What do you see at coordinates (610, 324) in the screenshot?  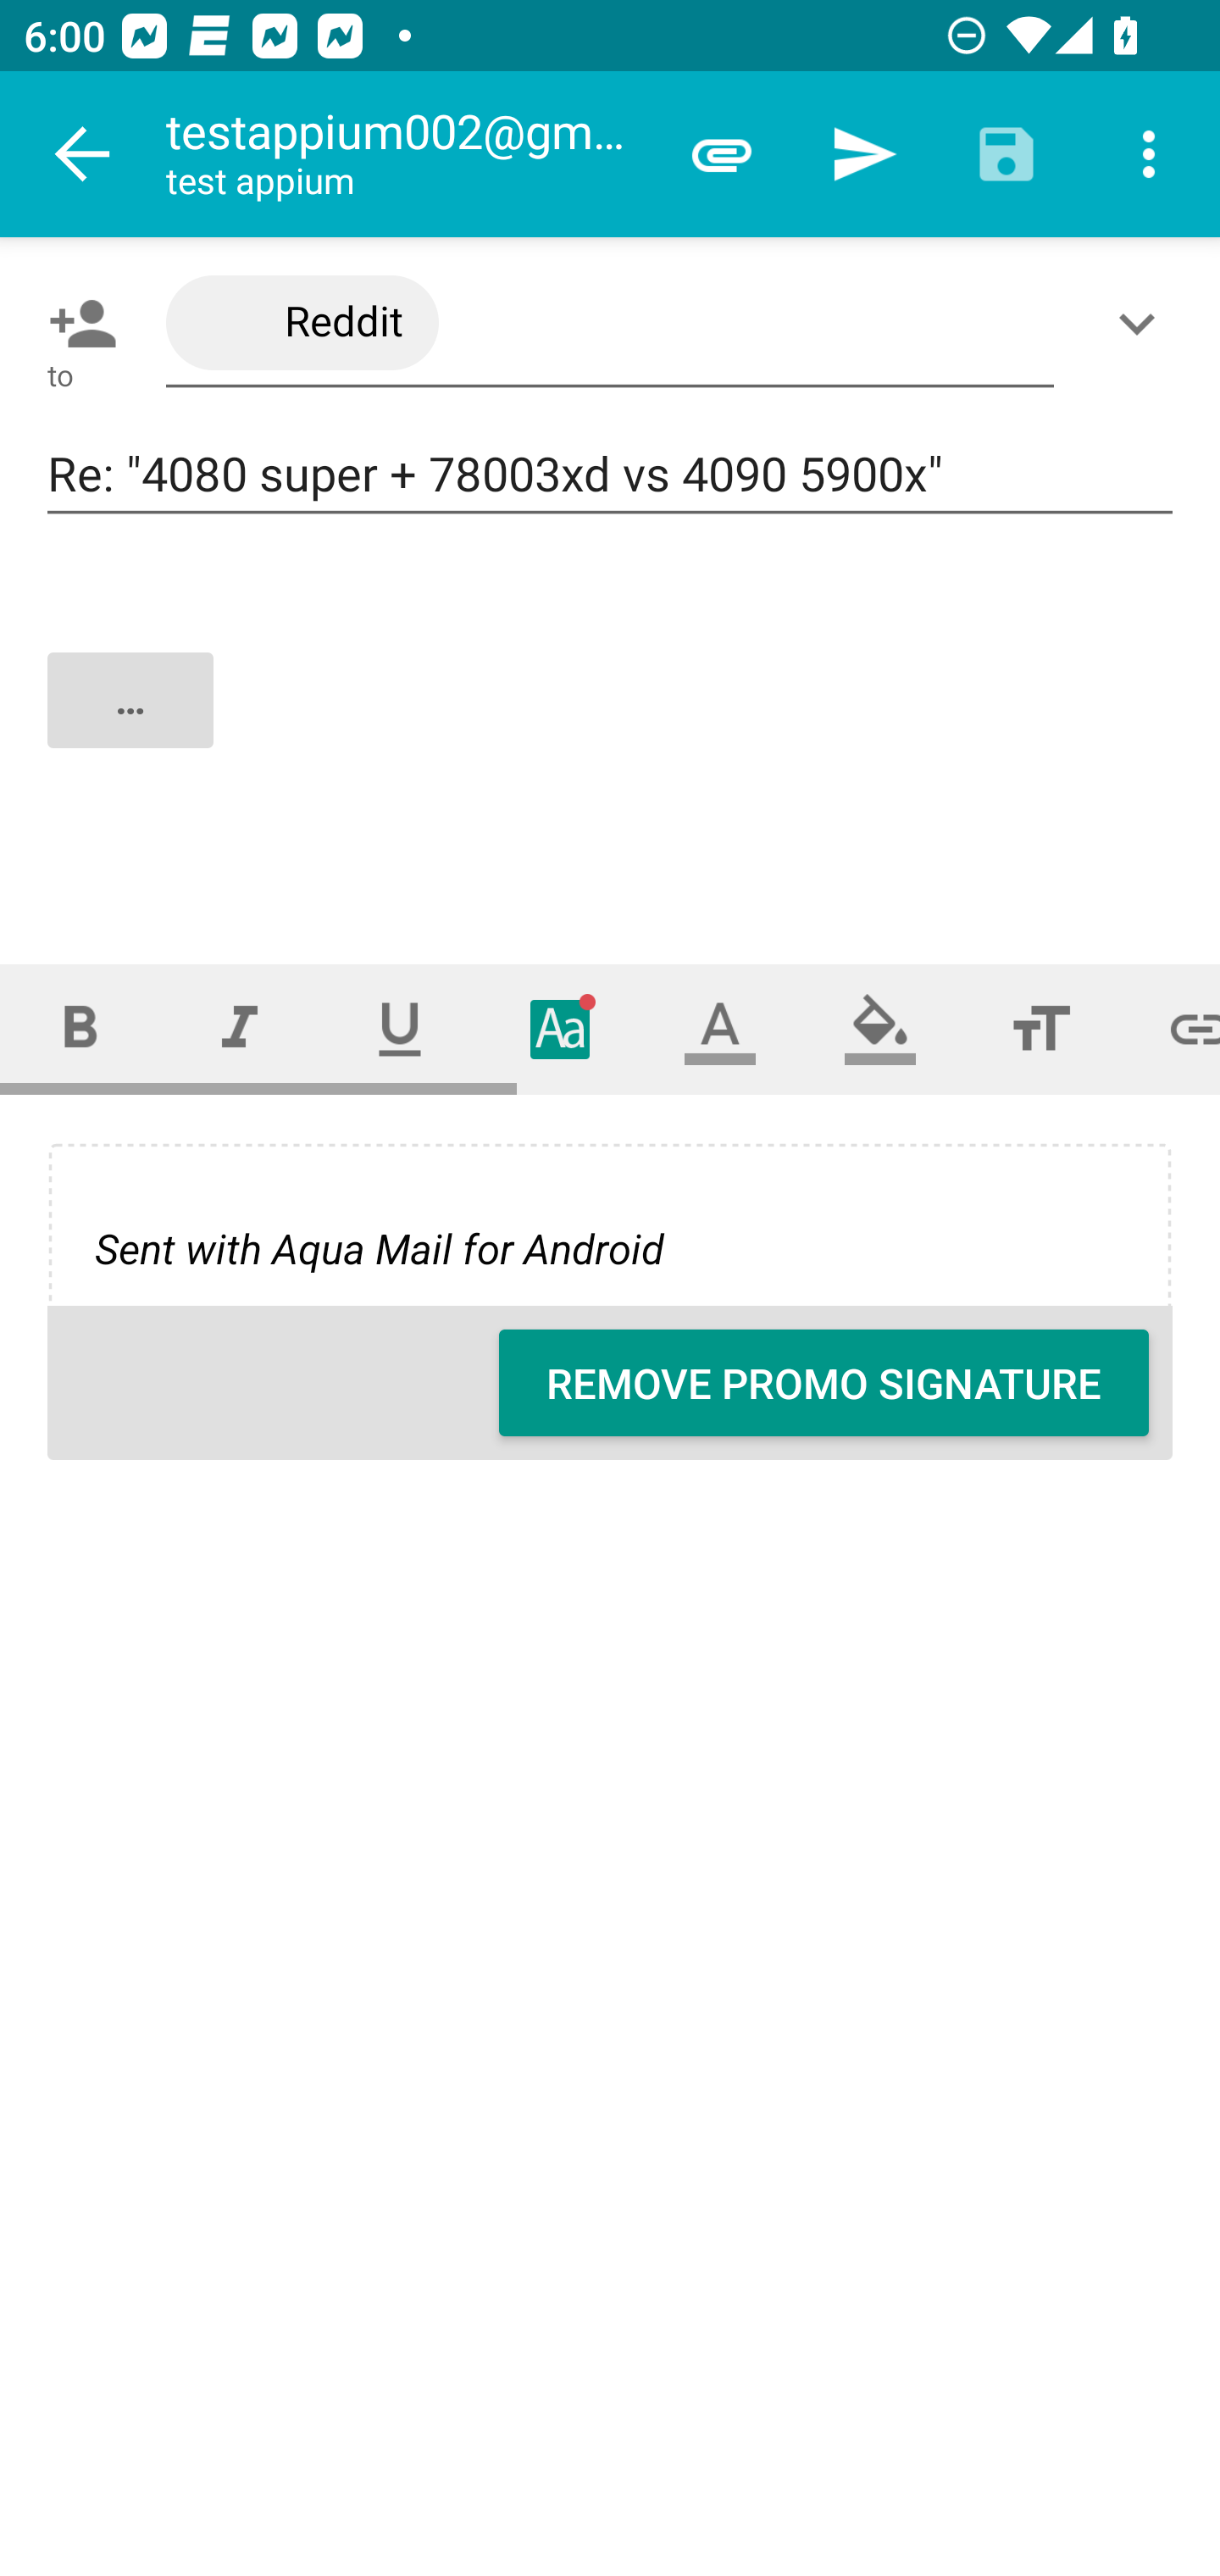 I see `Reddit <noreply@redditmail.com>, ` at bounding box center [610, 324].